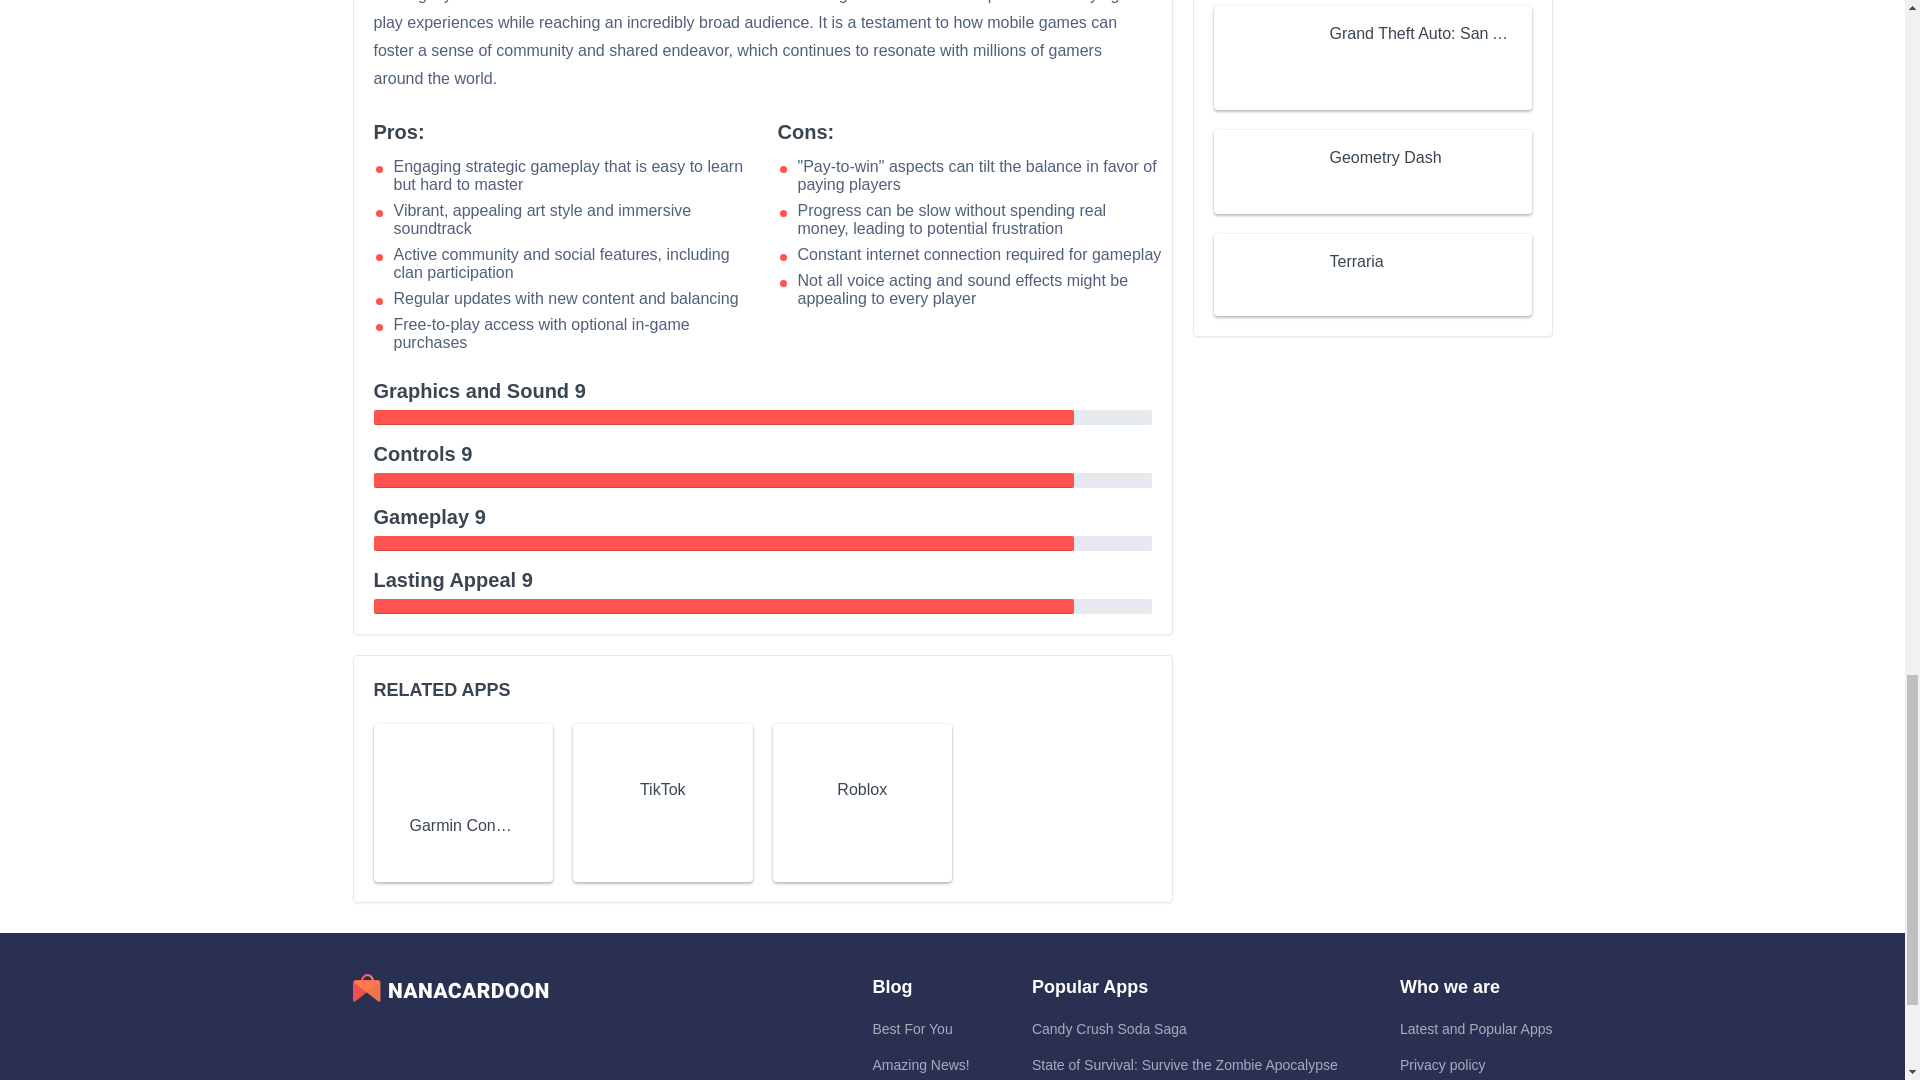  What do you see at coordinates (1374, 292) in the screenshot?
I see `User rating 4.1` at bounding box center [1374, 292].